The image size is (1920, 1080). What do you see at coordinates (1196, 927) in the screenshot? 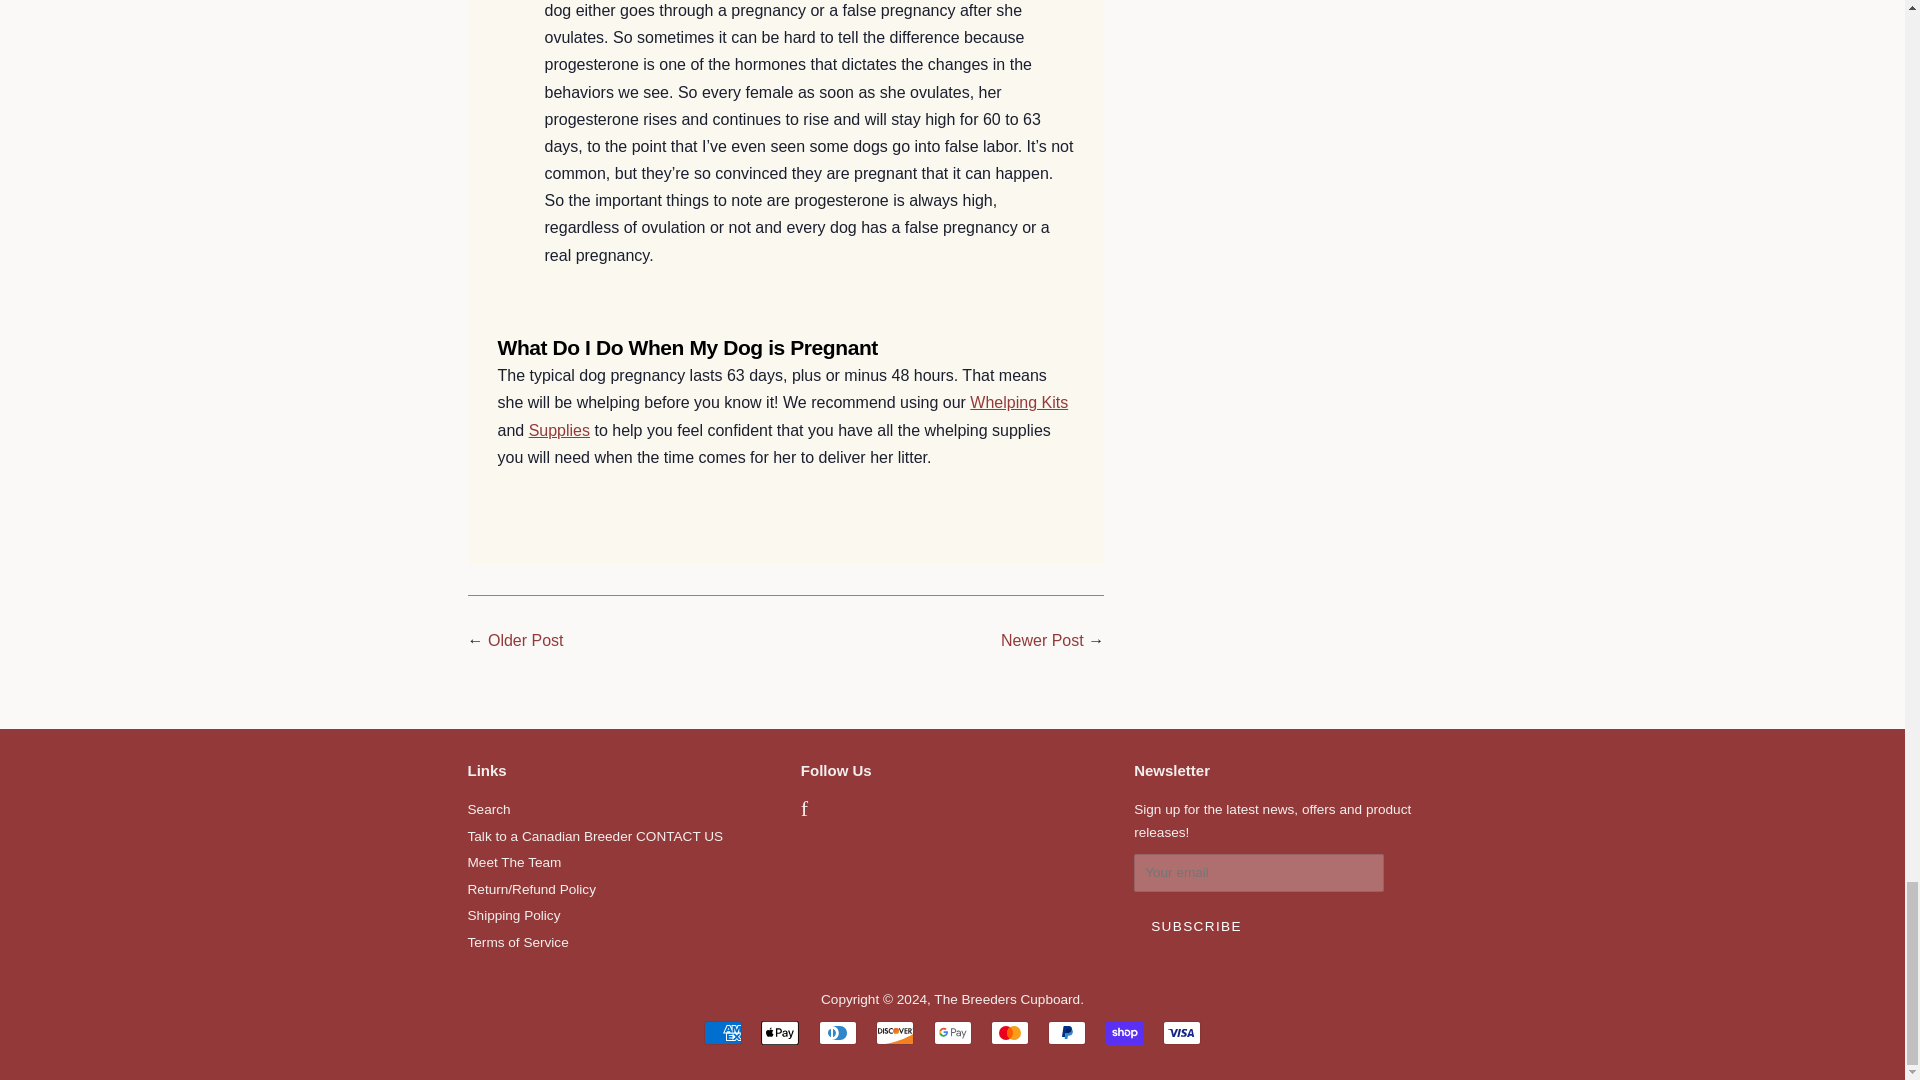
I see `Subscribe` at bounding box center [1196, 927].